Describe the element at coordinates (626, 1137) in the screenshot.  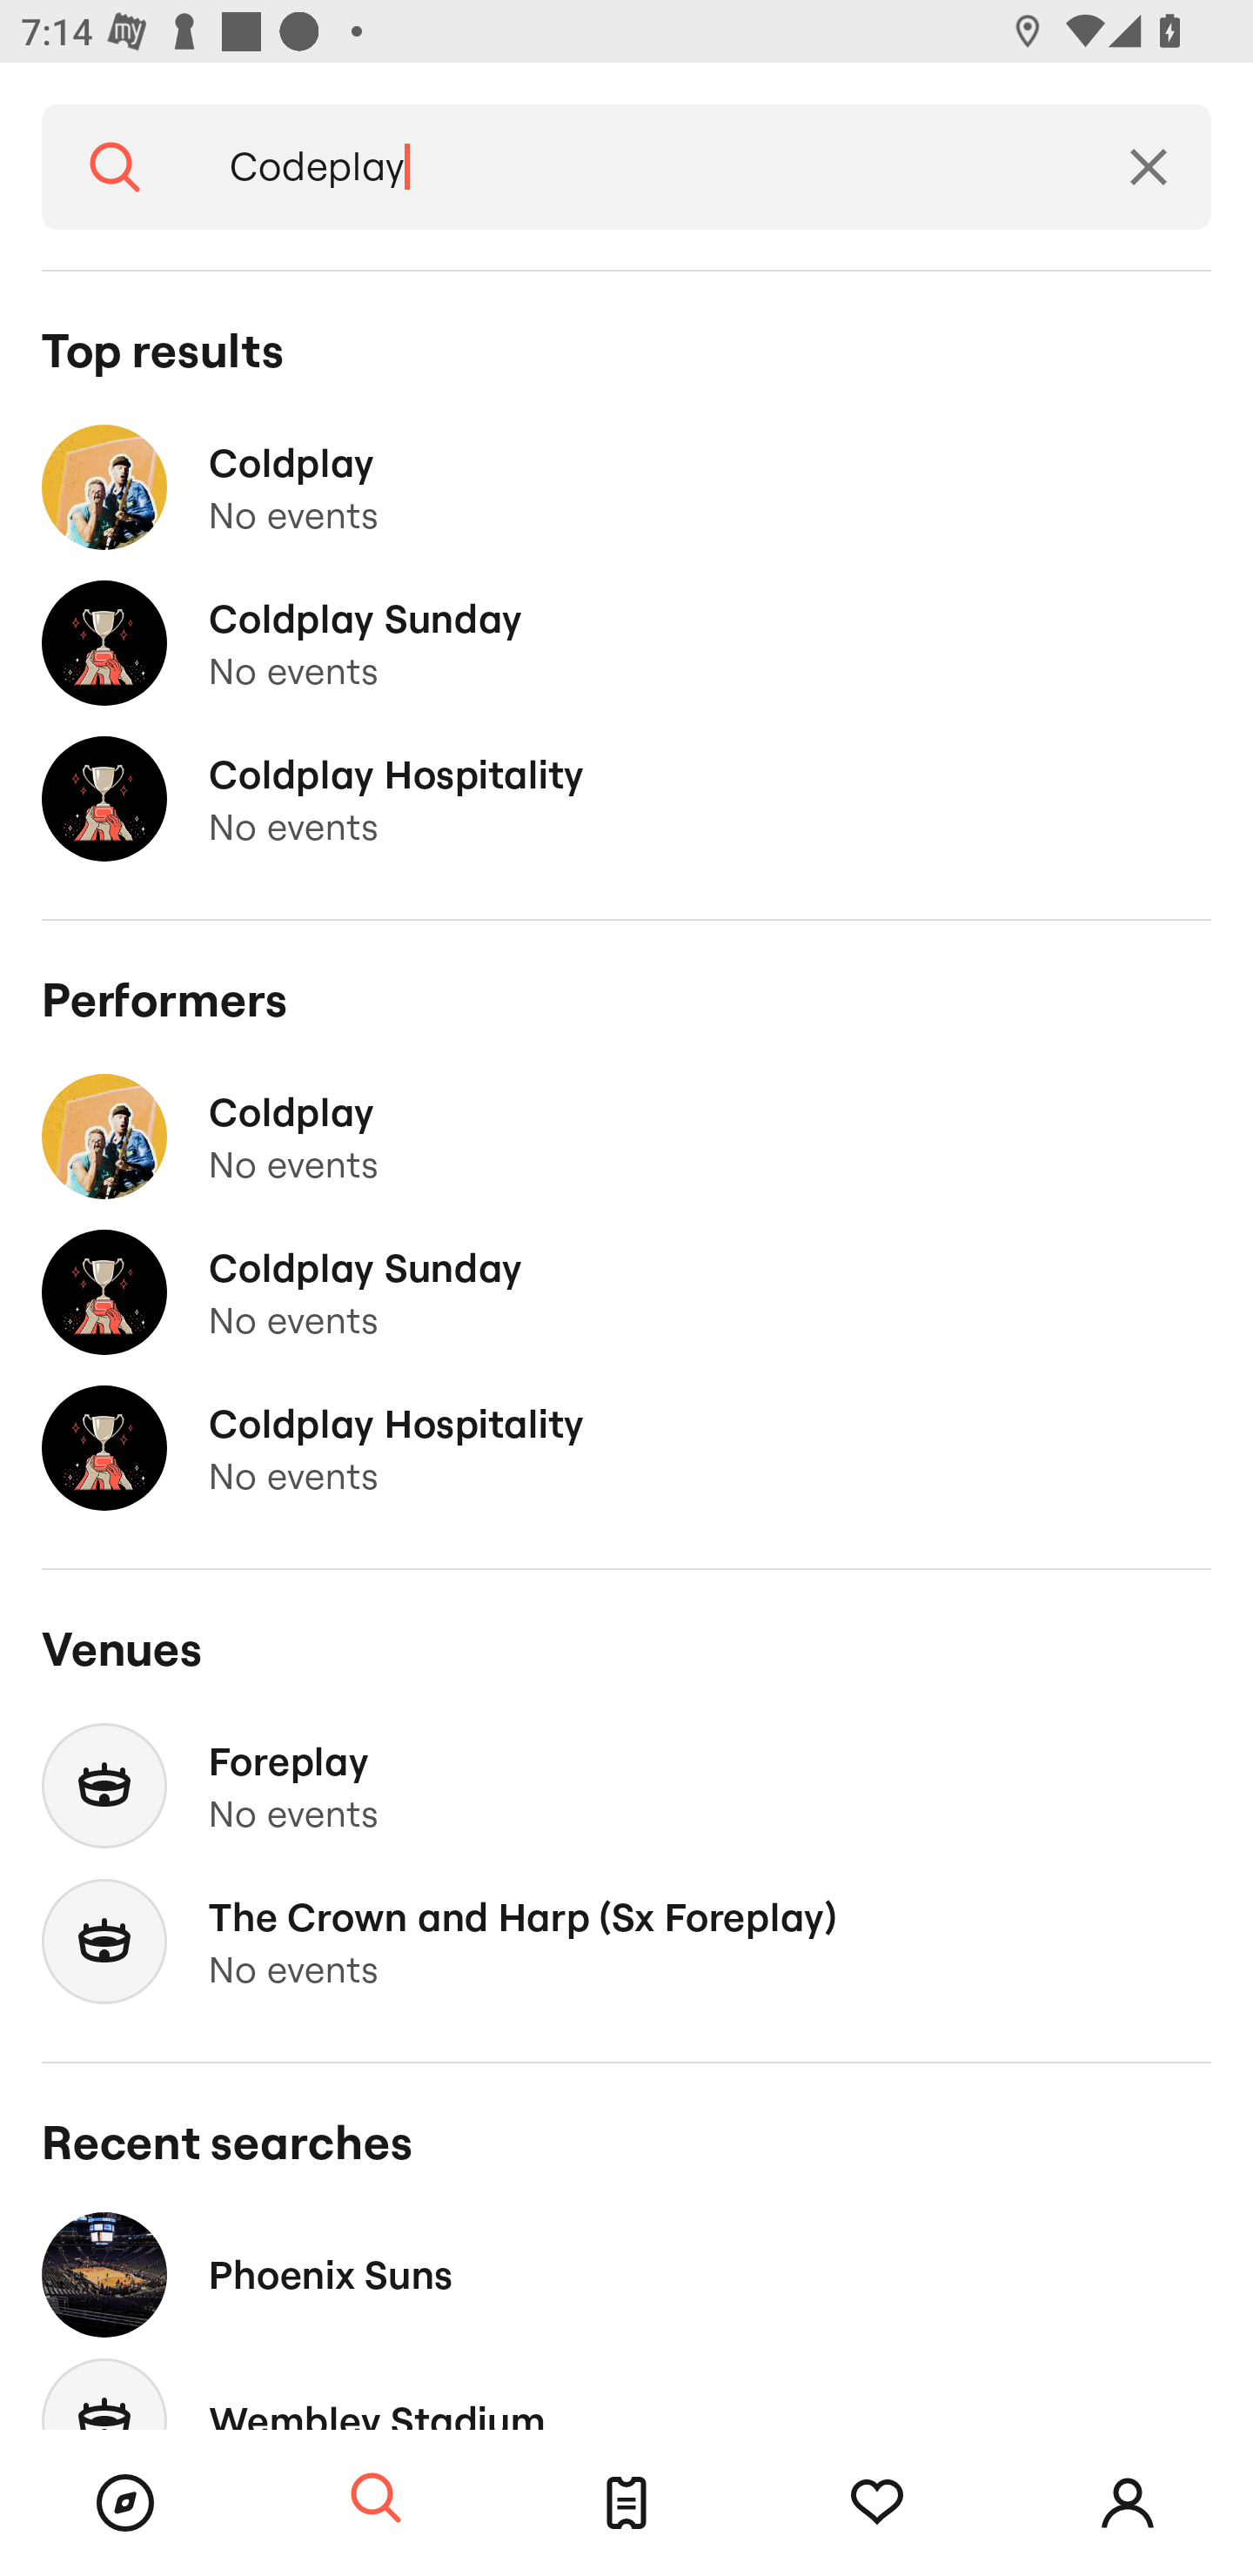
I see `Coldplay No events` at that location.